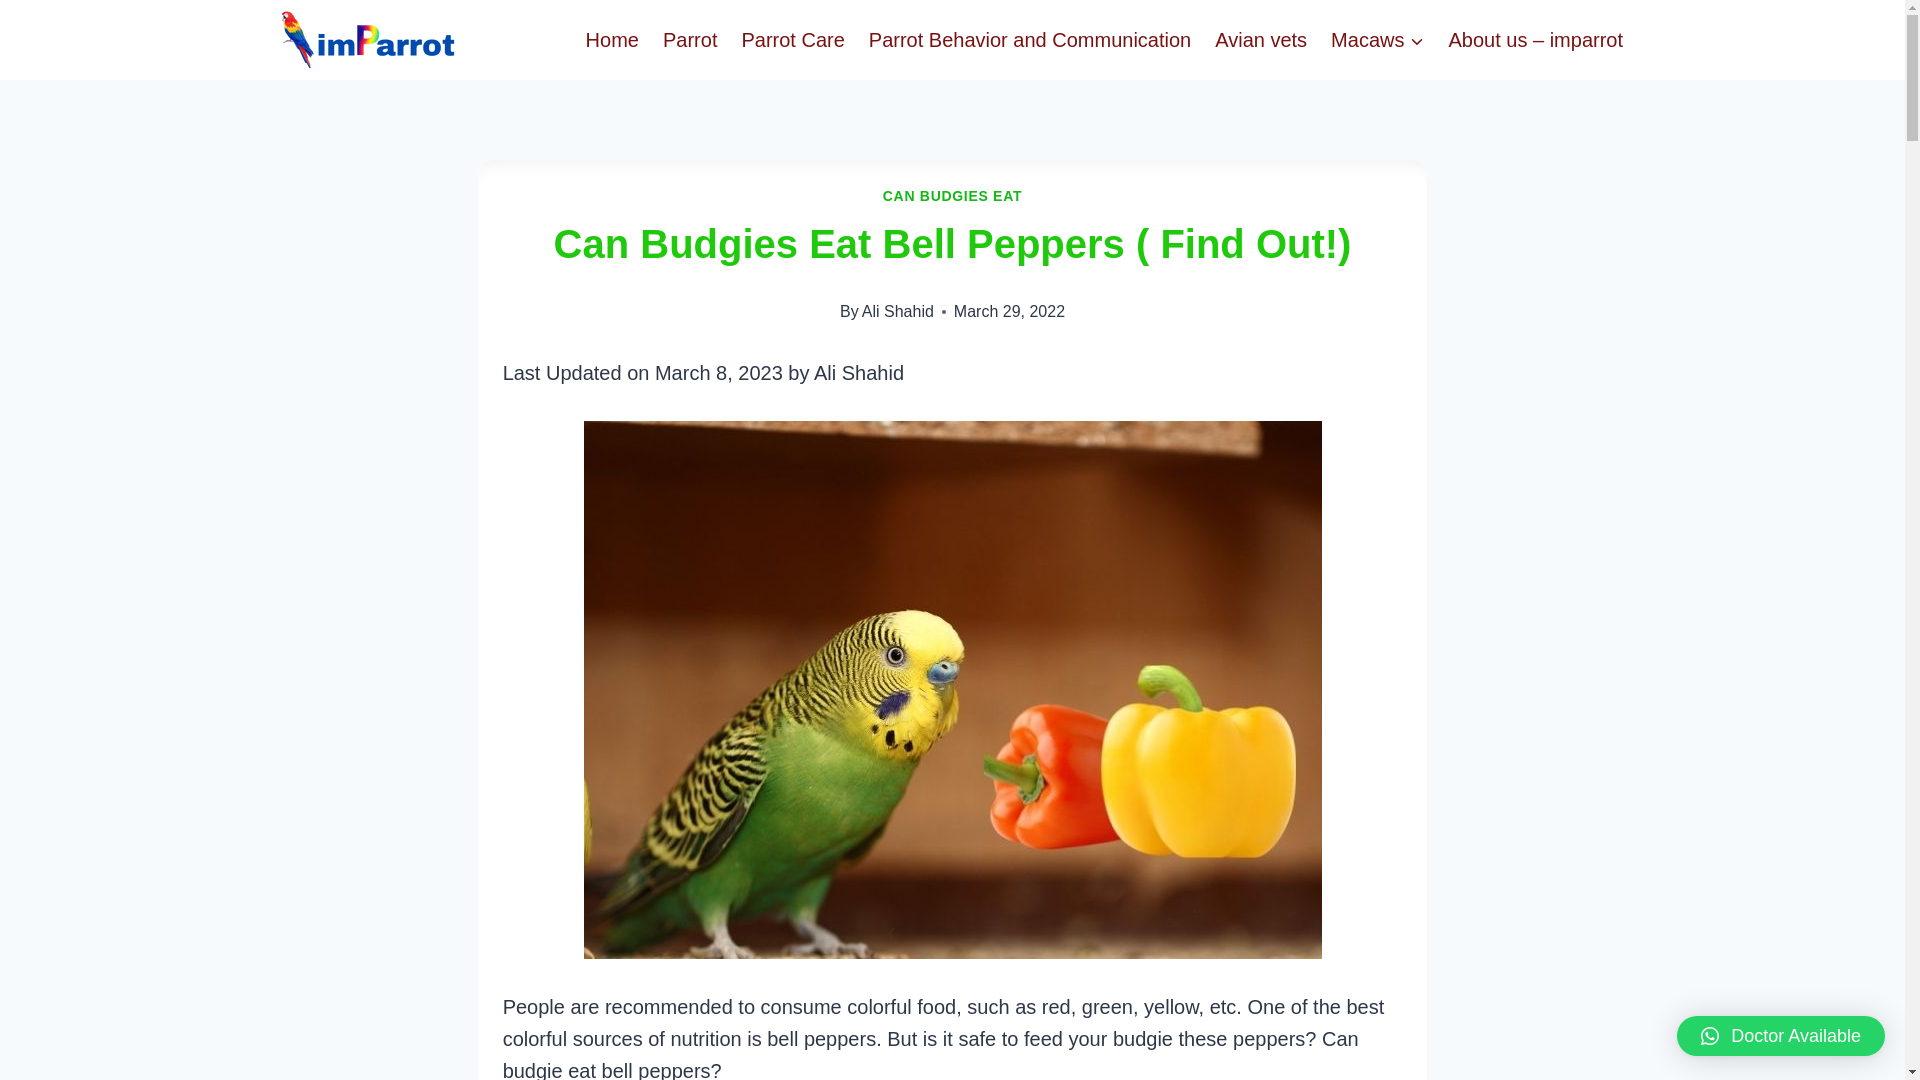  I want to click on Avian vets, so click(1261, 40).